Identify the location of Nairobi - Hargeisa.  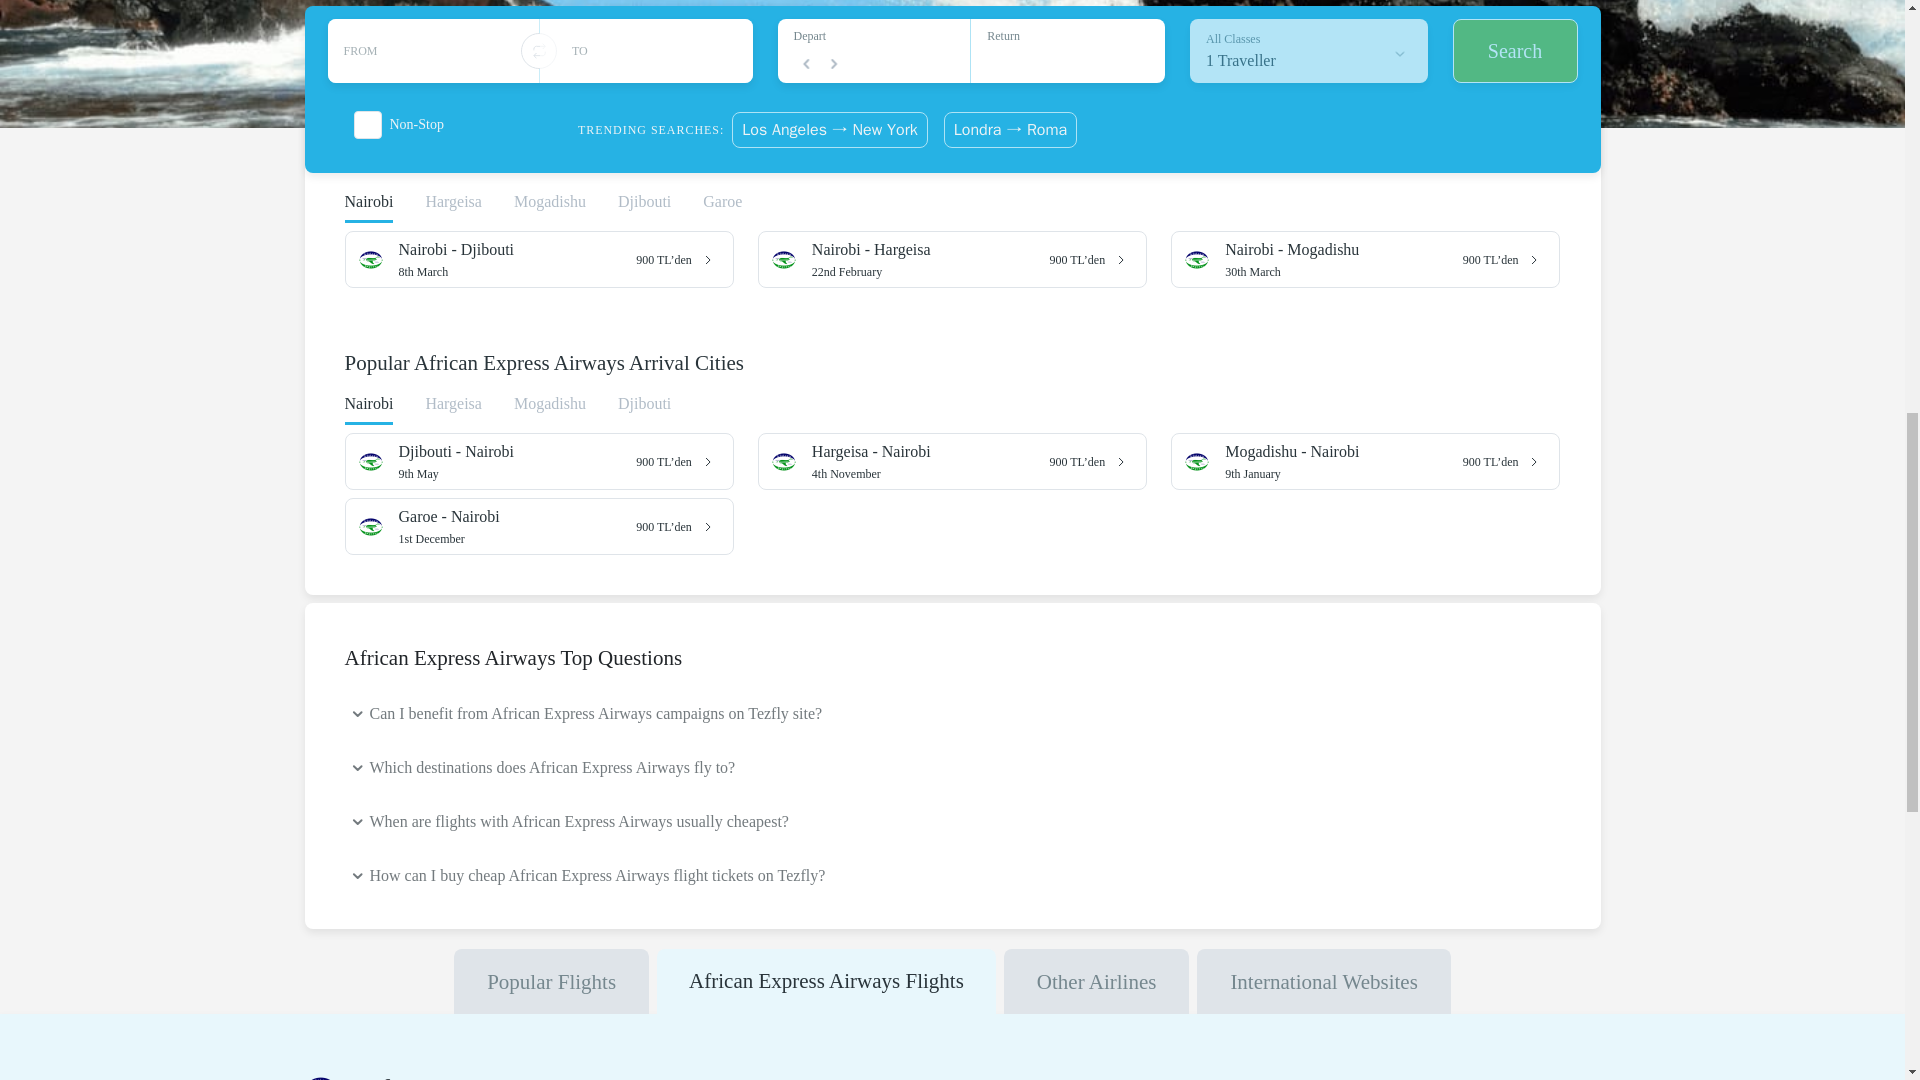
(1344, 460).